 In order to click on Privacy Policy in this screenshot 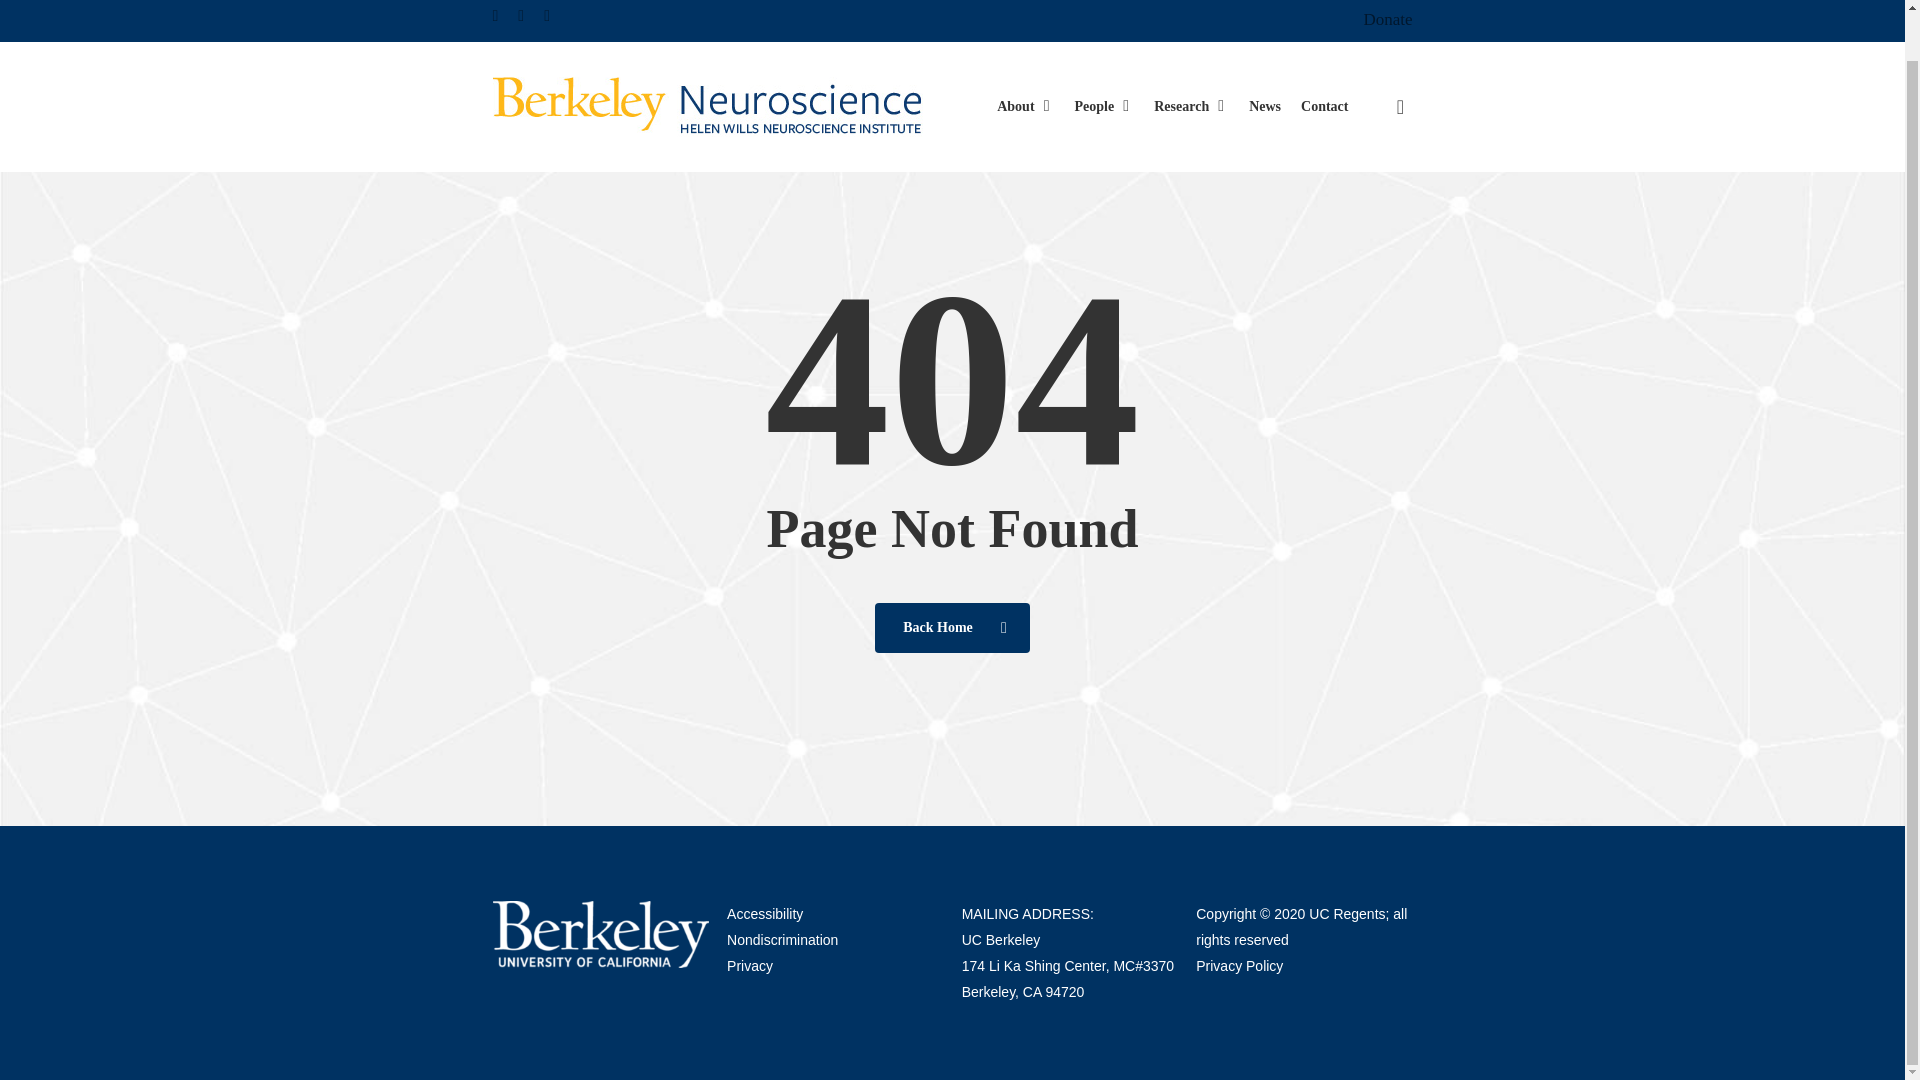, I will do `click(1239, 966)`.